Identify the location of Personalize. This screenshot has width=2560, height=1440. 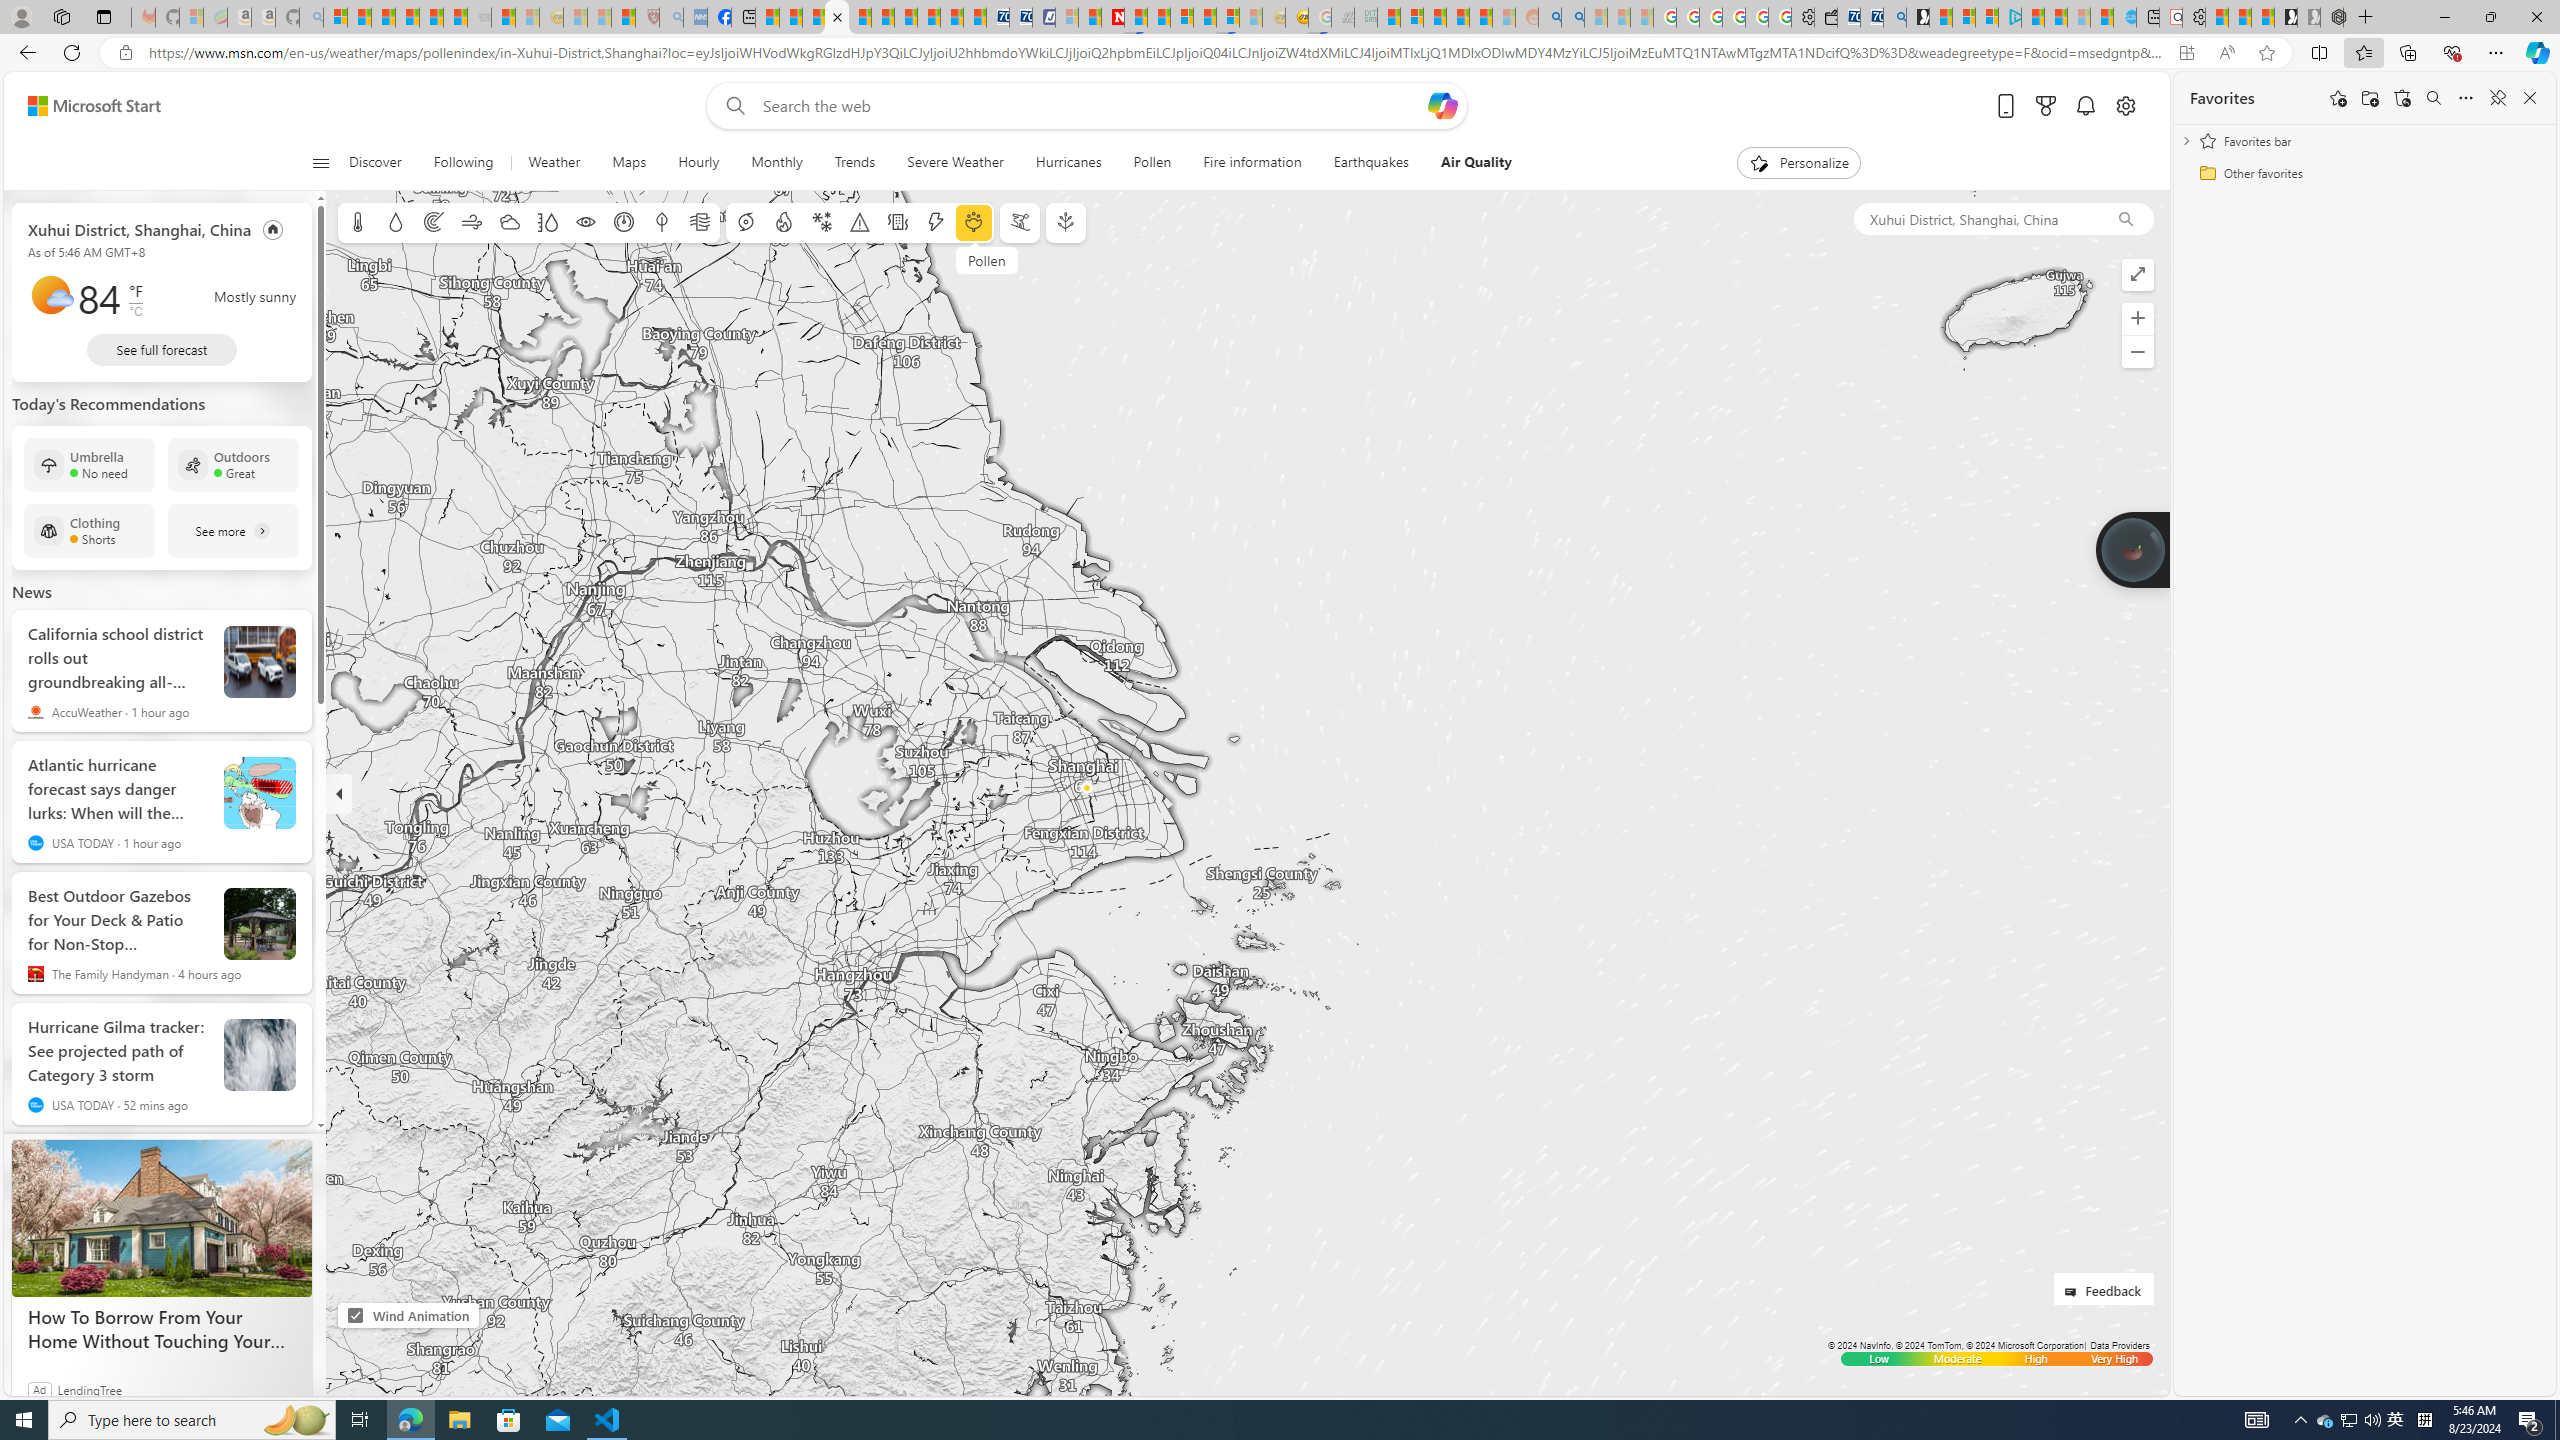
(1800, 163).